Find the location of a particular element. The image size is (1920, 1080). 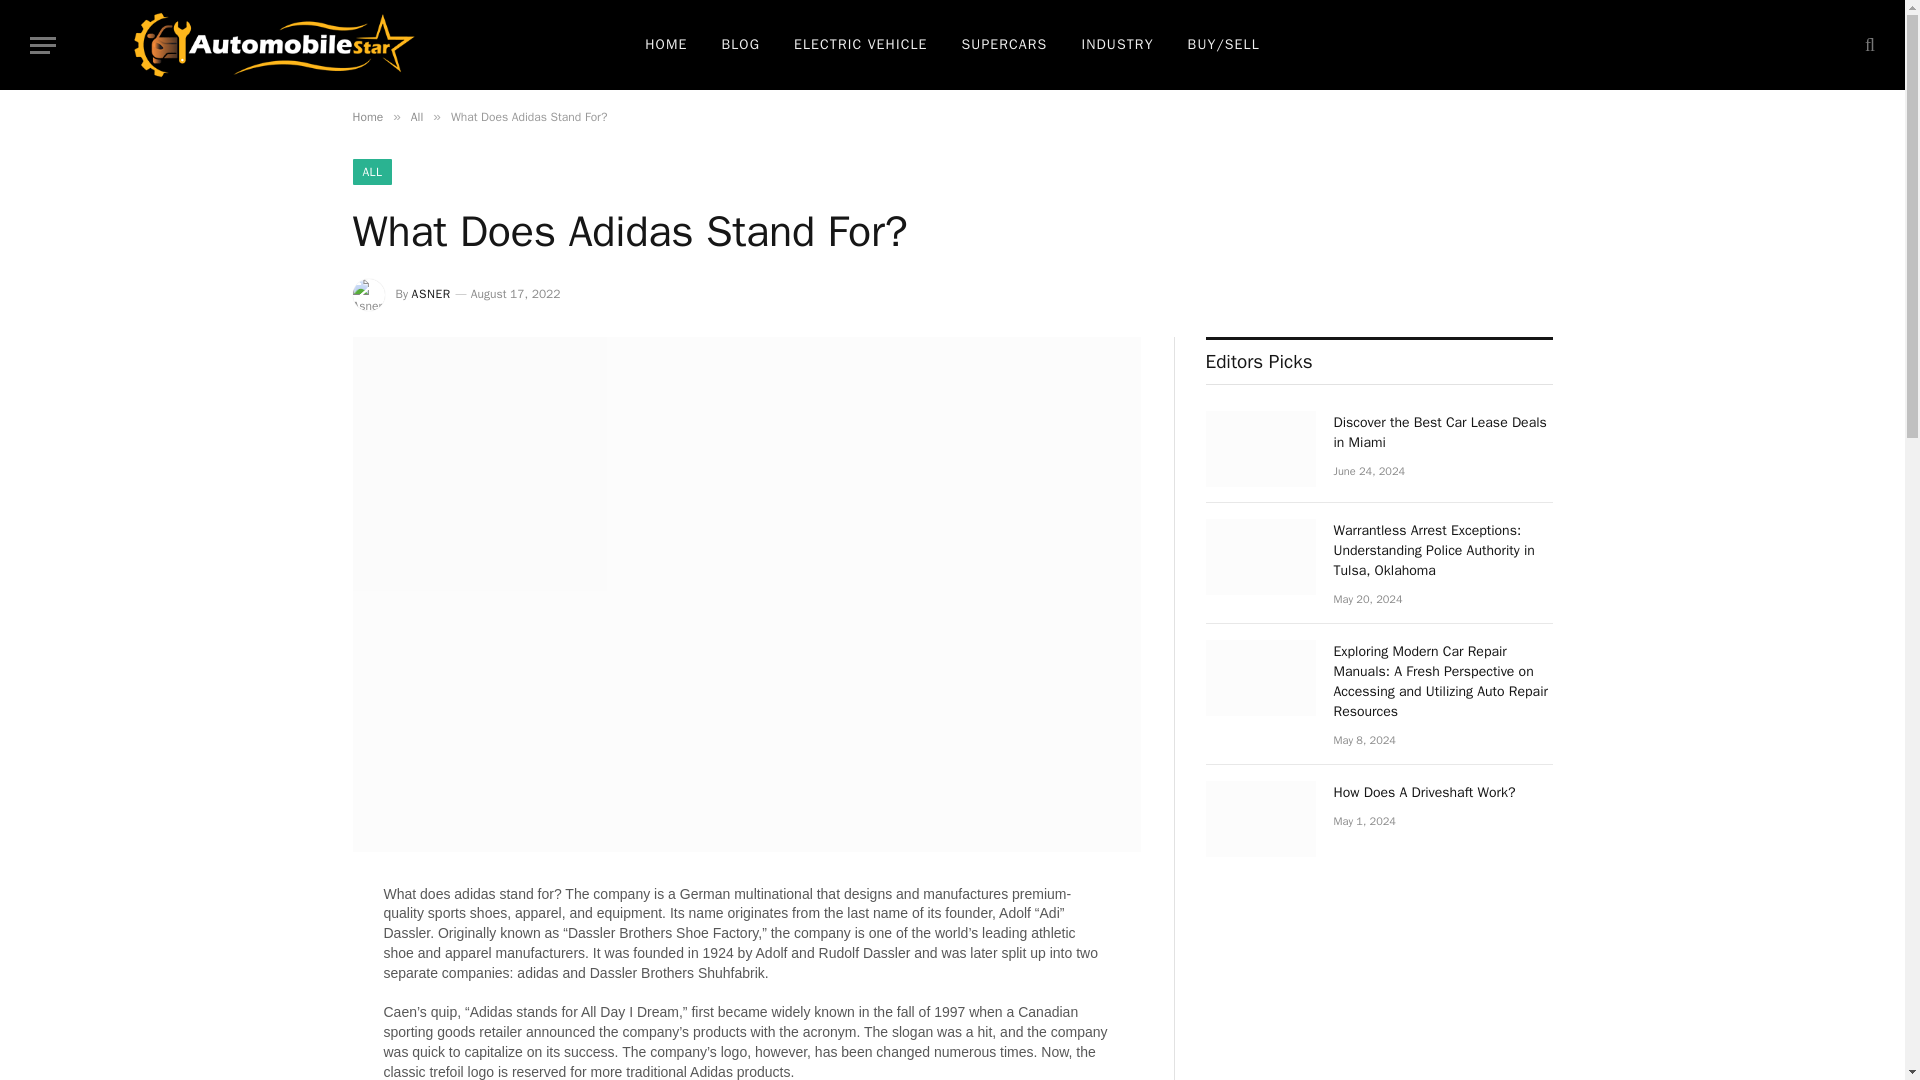

Discover the Best Car Lease Deals in Miami is located at coordinates (1444, 432).